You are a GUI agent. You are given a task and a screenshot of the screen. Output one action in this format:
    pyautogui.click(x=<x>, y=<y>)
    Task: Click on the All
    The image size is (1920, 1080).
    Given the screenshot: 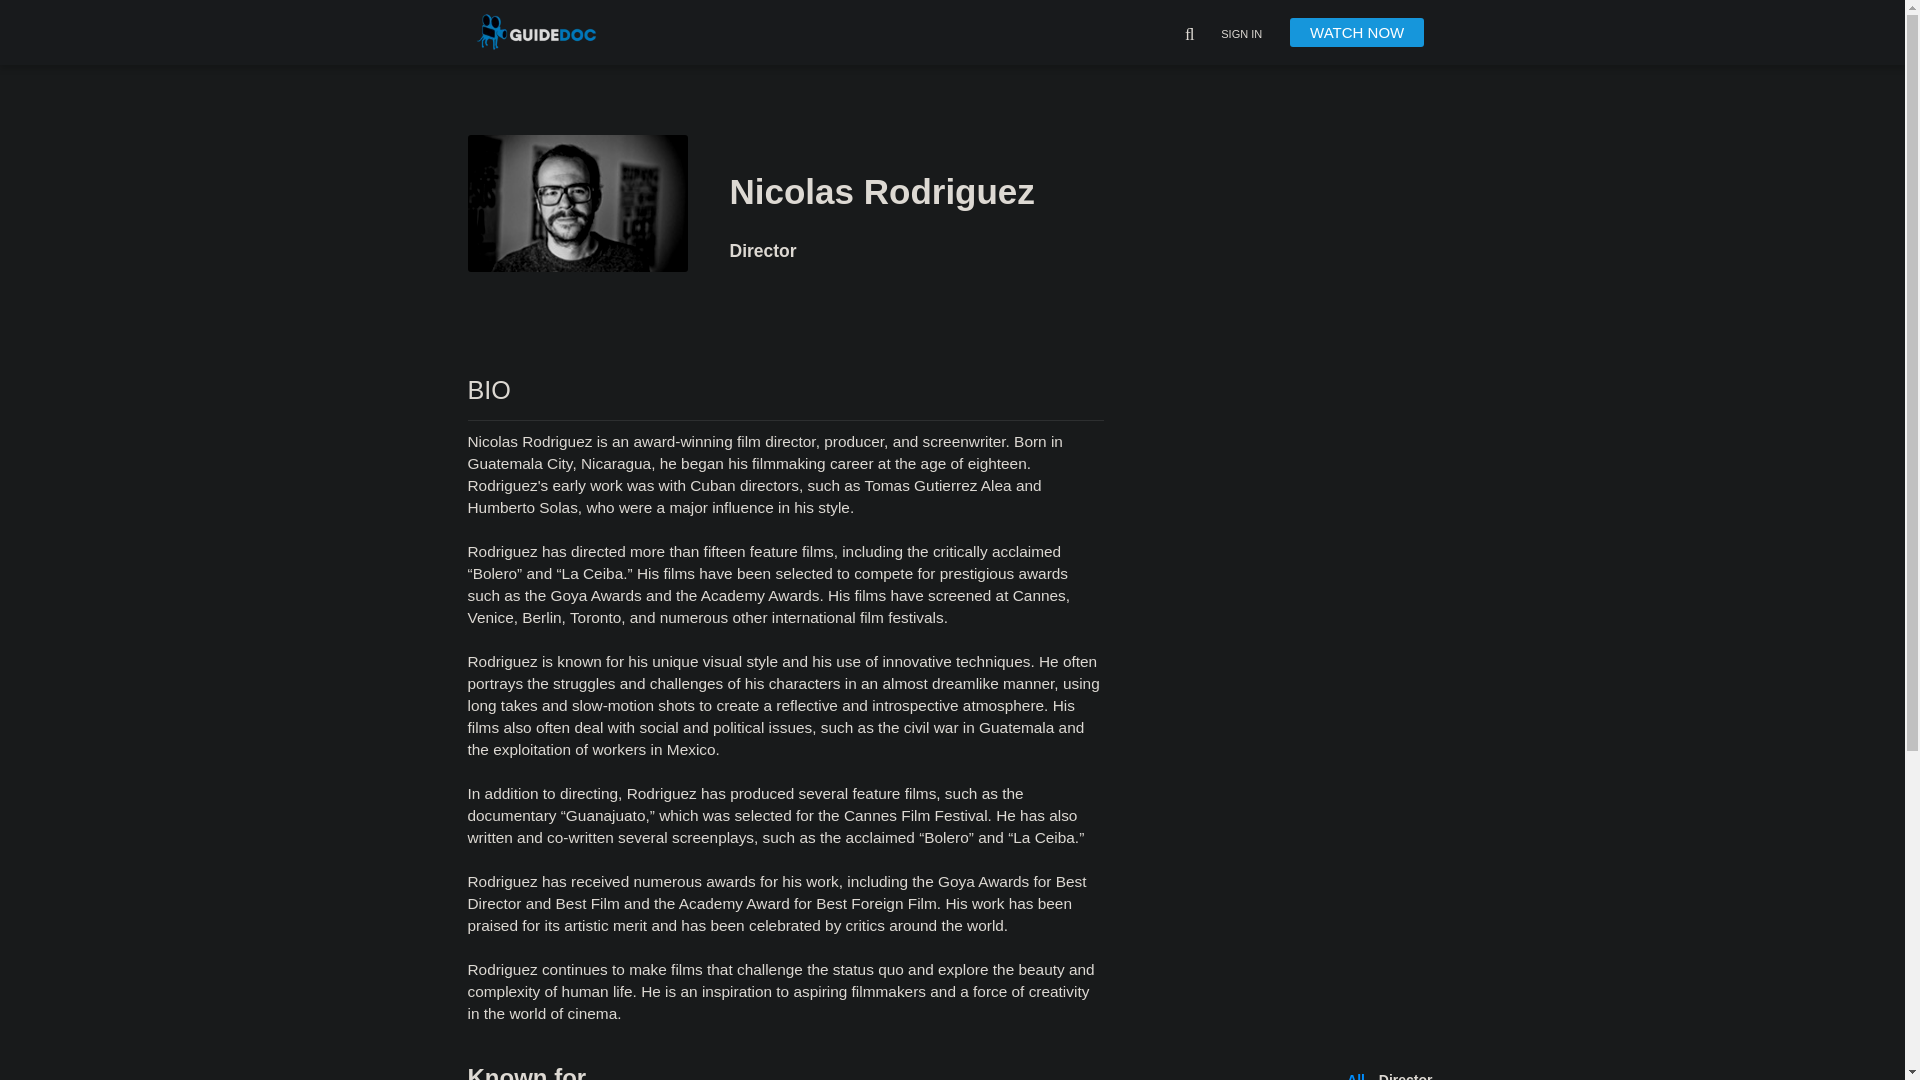 What is the action you would take?
    pyautogui.click(x=1356, y=1076)
    